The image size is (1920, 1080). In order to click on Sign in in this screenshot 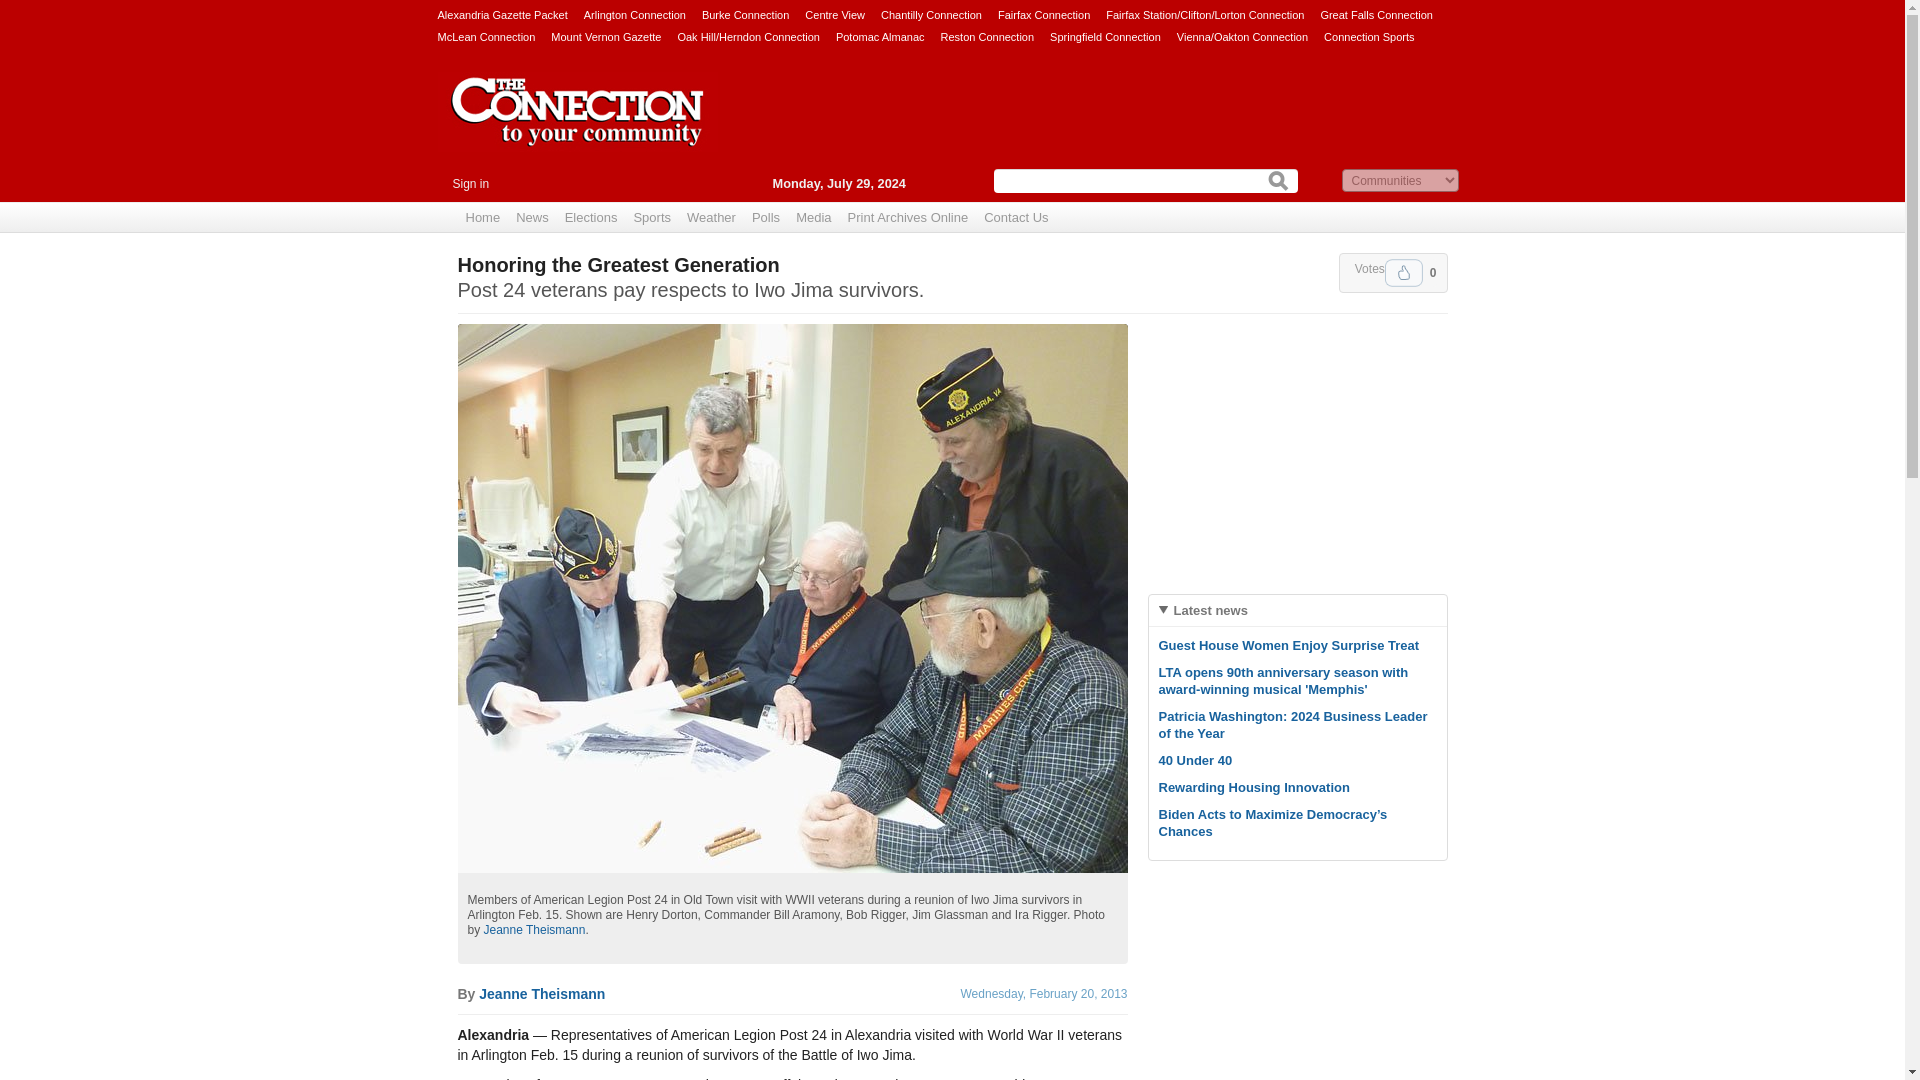, I will do `click(470, 184)`.